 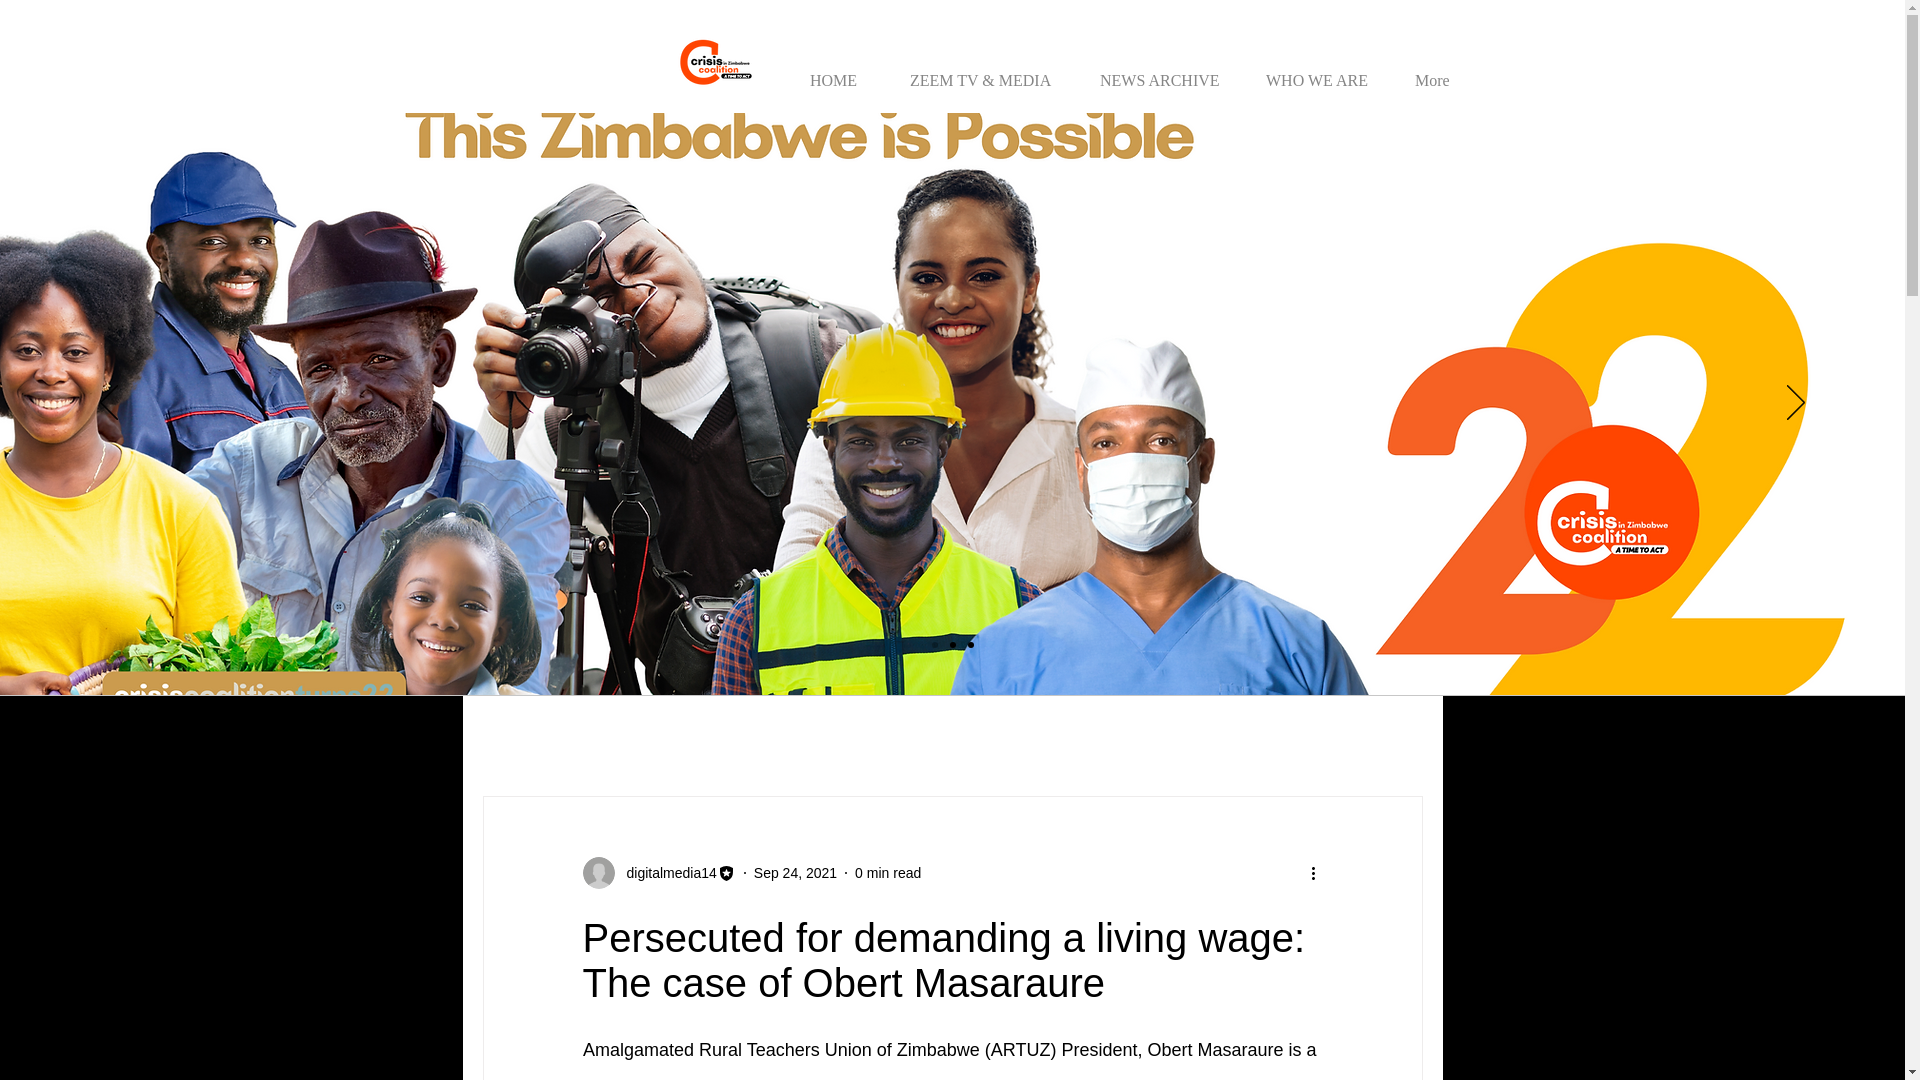 What do you see at coordinates (658, 872) in the screenshot?
I see `digitalmedia14` at bounding box center [658, 872].